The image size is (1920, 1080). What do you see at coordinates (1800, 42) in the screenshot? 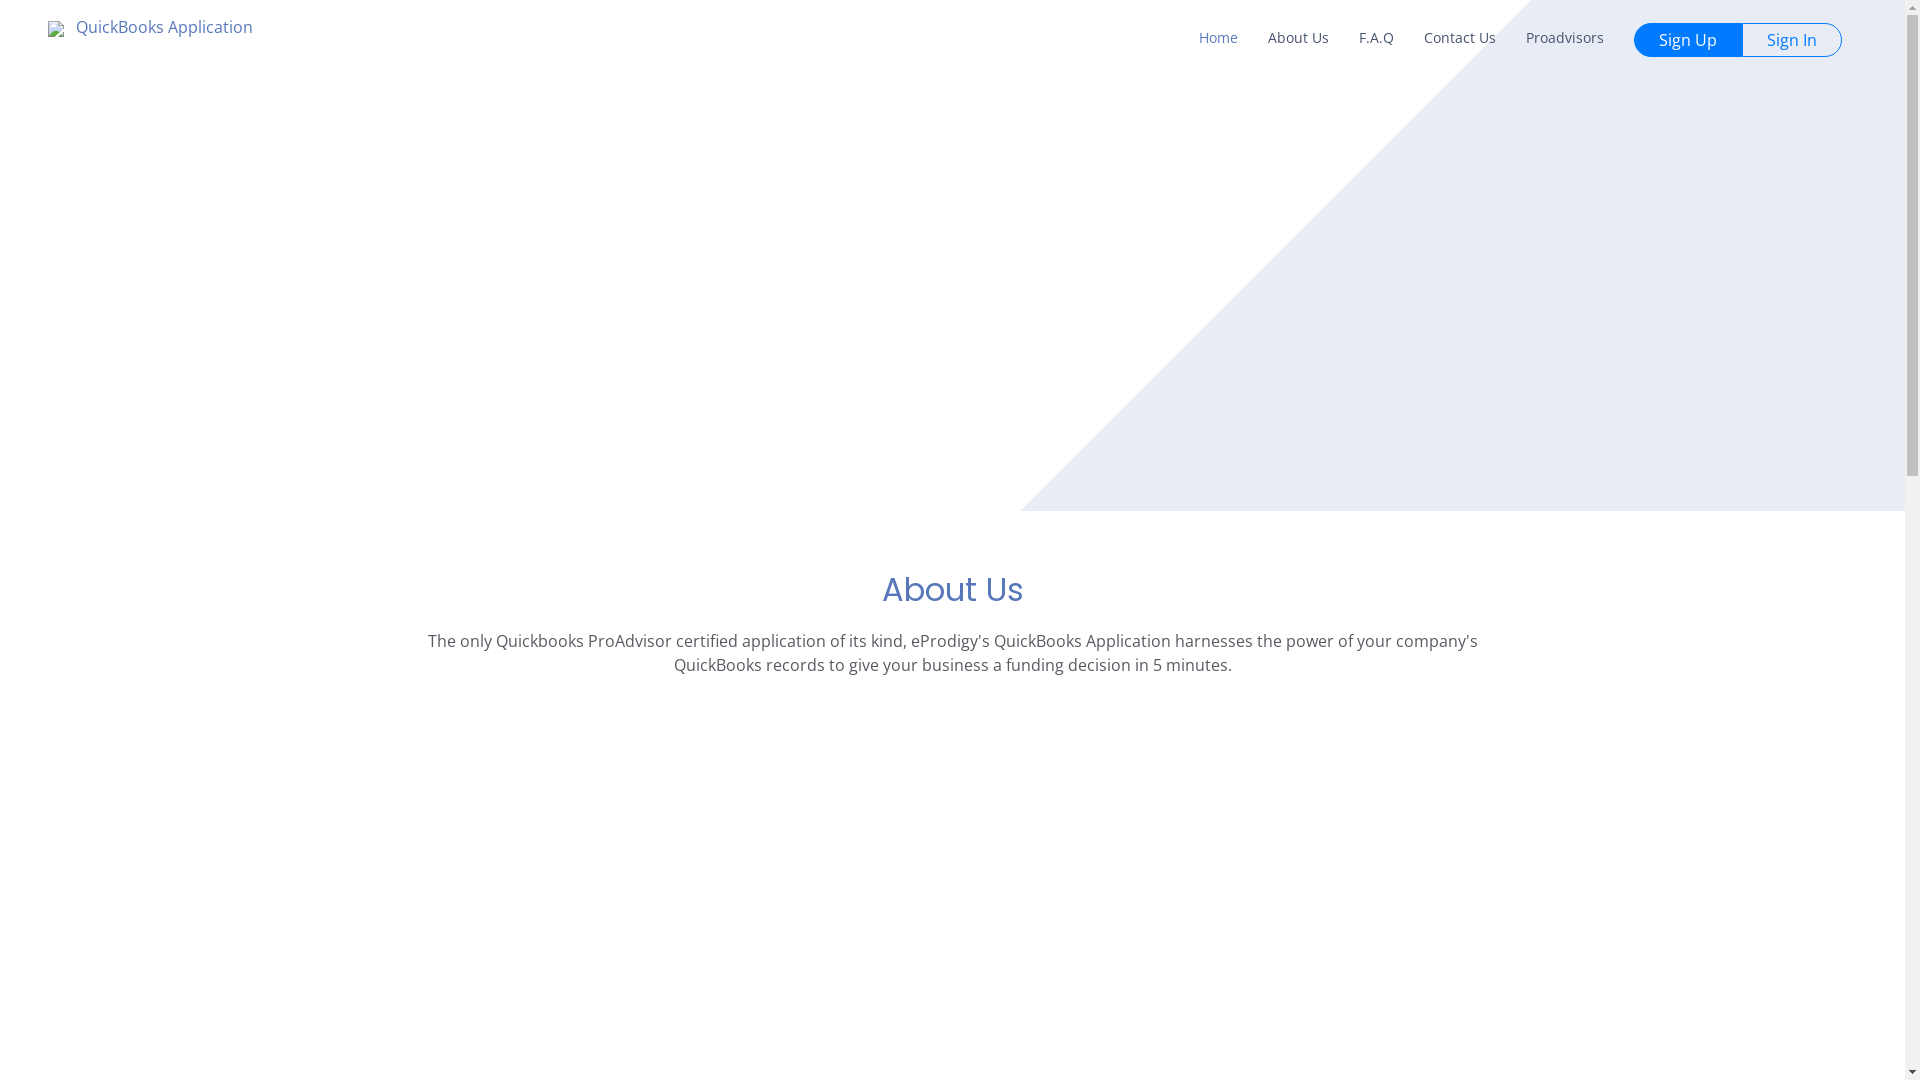
I see `Sign In` at bounding box center [1800, 42].